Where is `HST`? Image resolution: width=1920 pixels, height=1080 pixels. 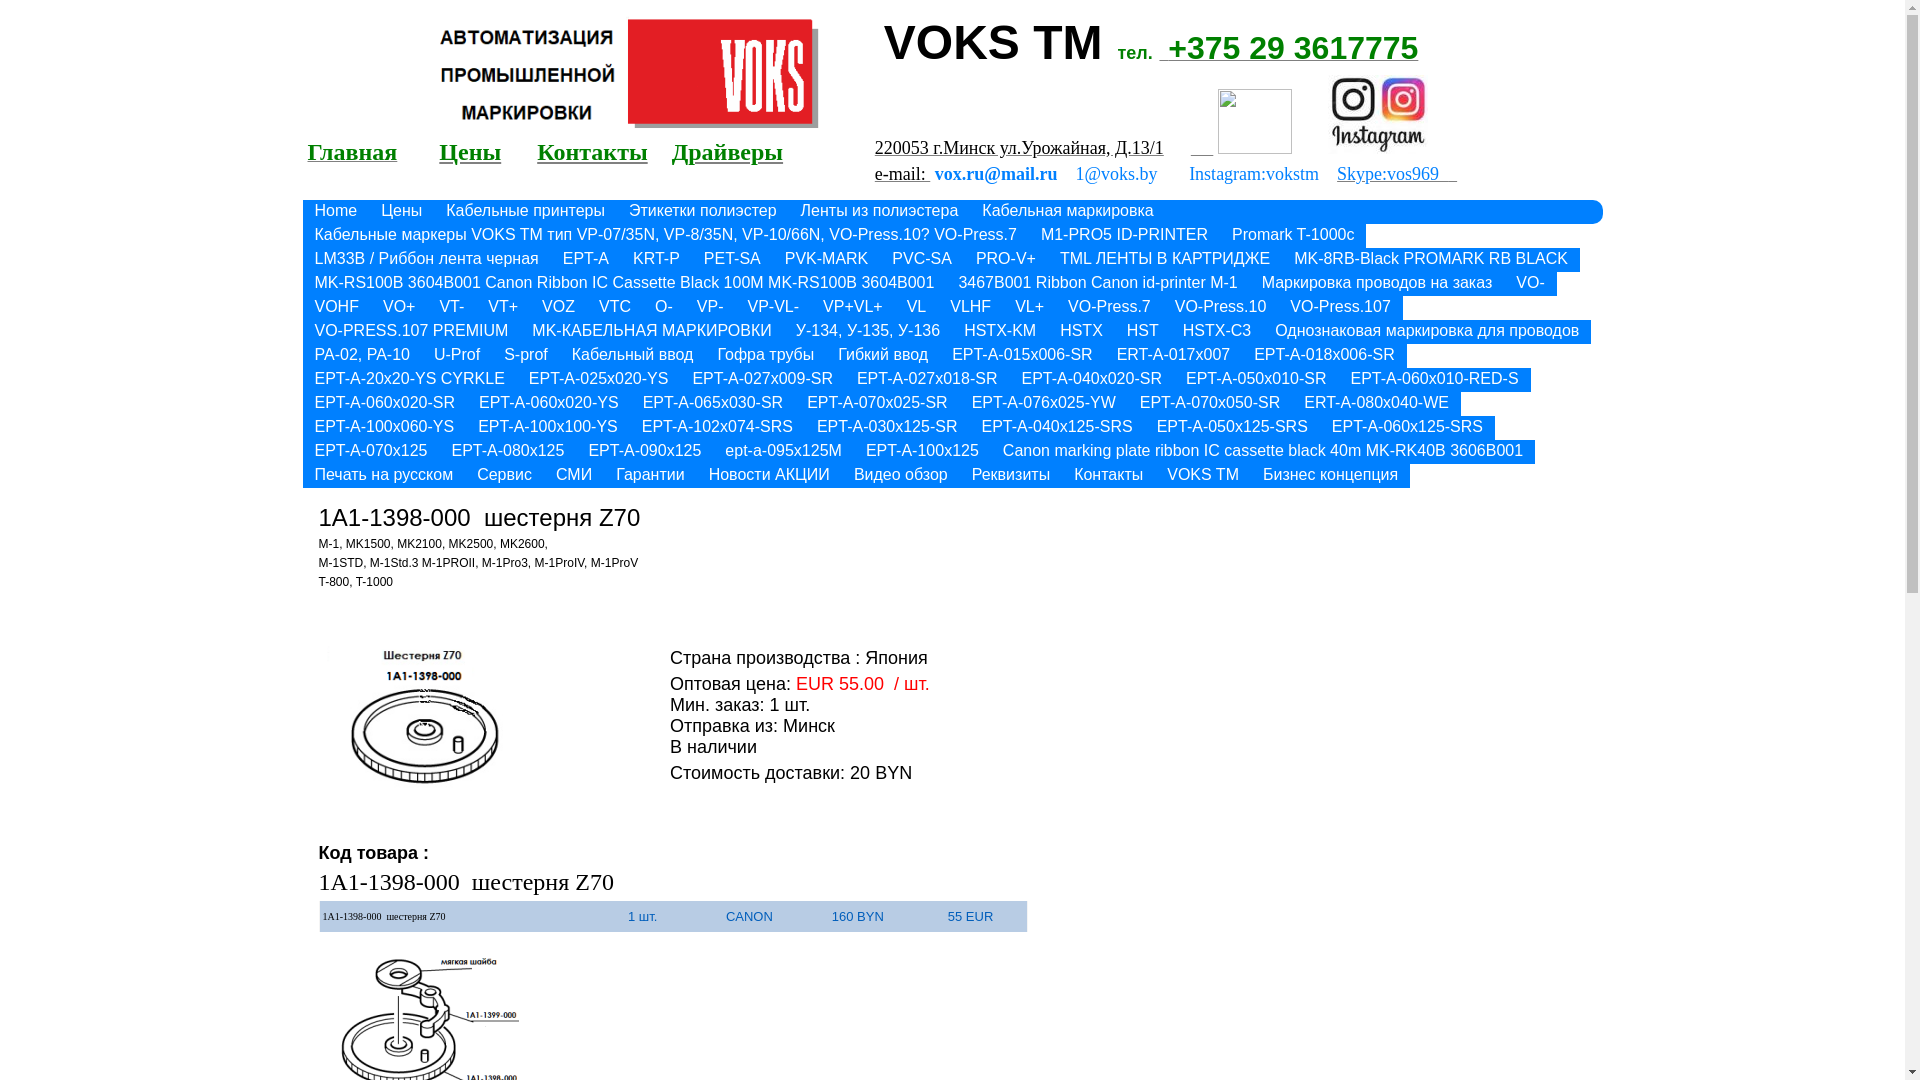
HST is located at coordinates (1143, 332).